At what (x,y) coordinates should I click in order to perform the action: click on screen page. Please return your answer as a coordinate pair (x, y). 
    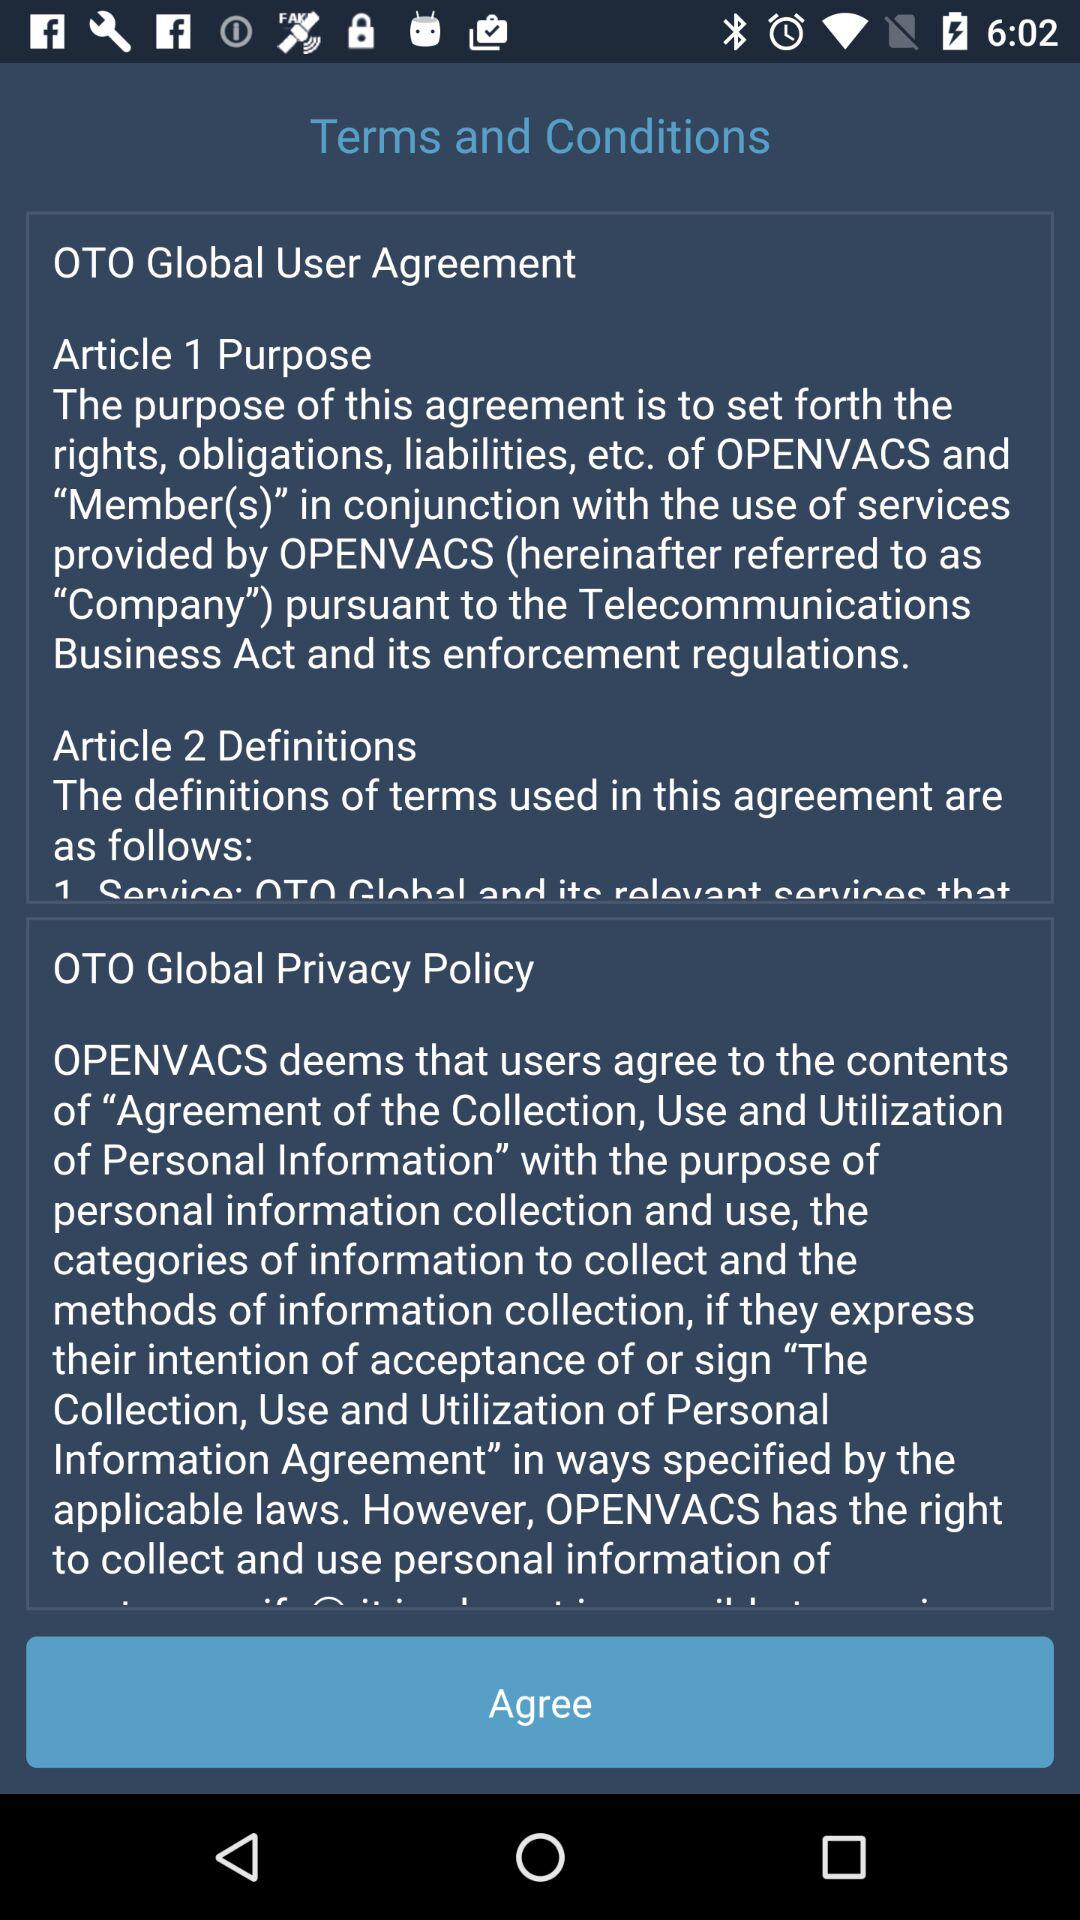
    Looking at the image, I should click on (540, 557).